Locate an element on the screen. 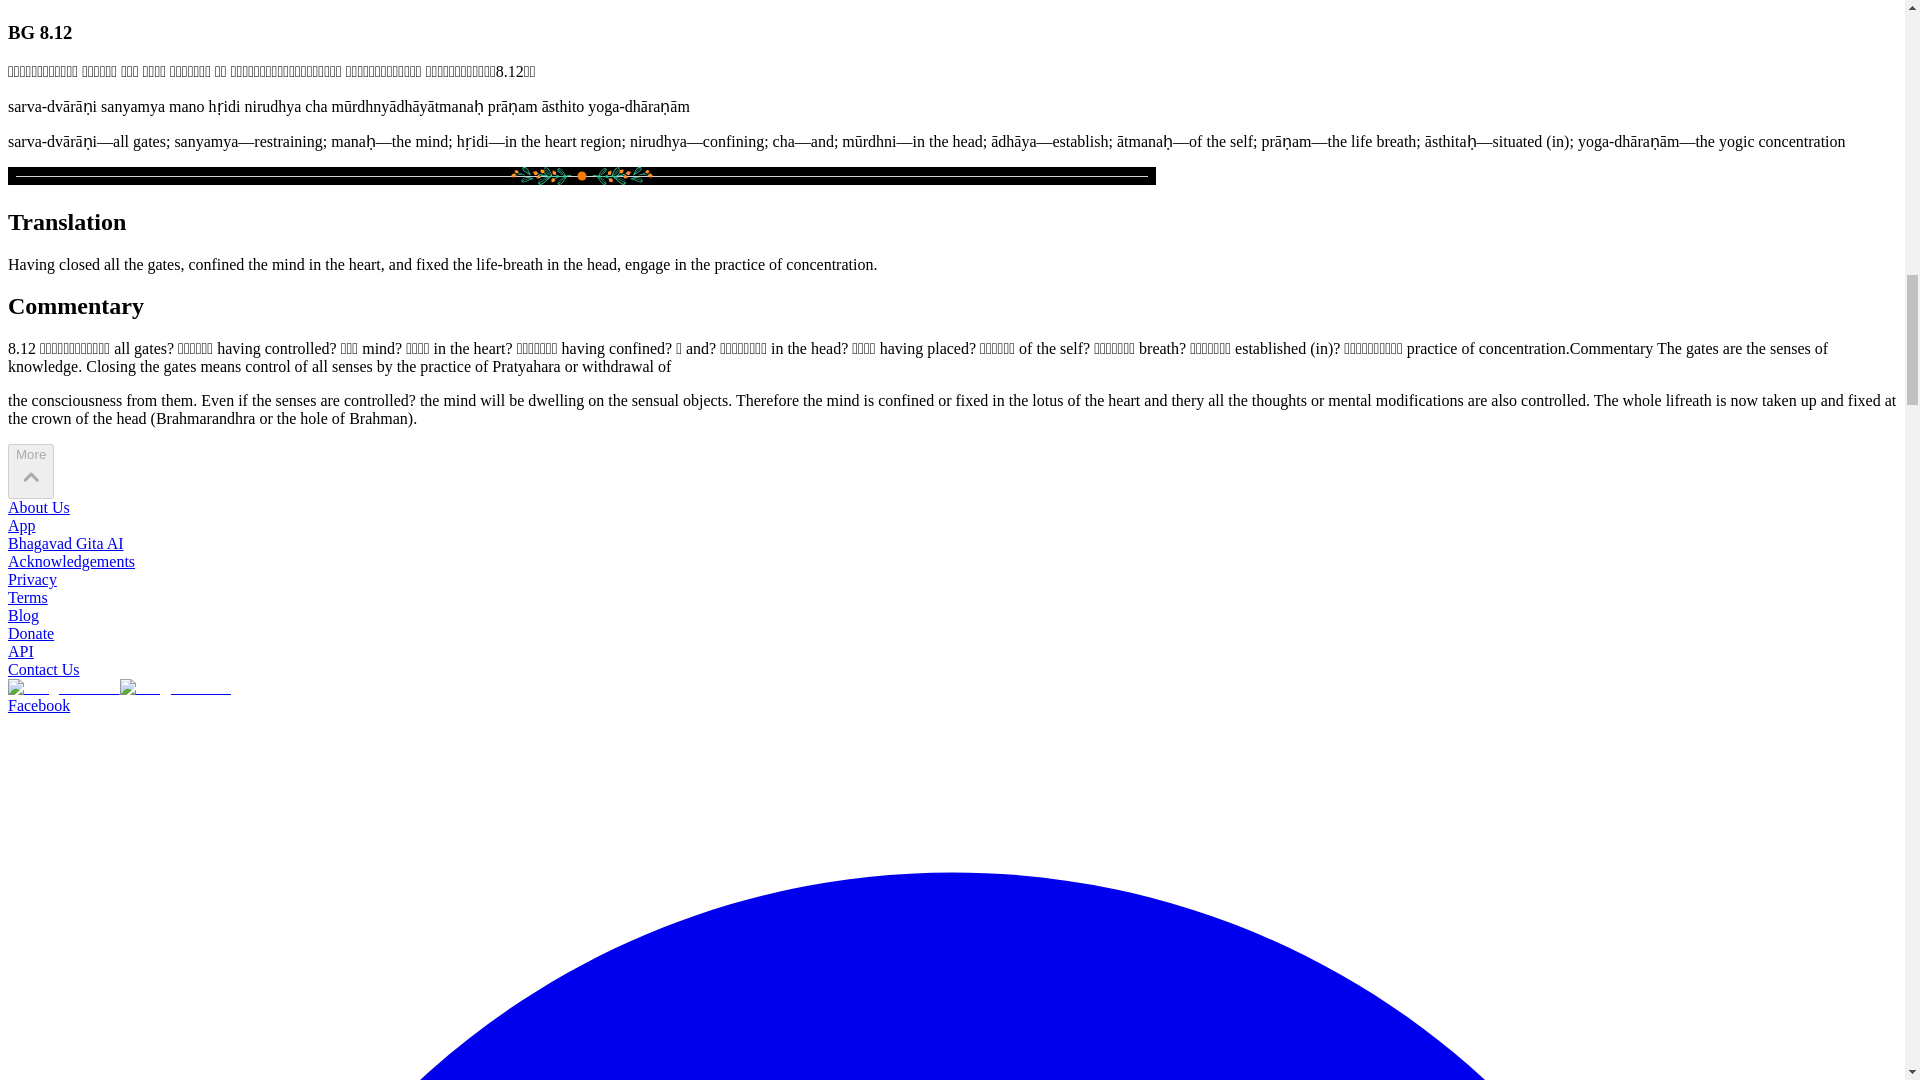 The image size is (1920, 1080). Terms is located at coordinates (28, 596).